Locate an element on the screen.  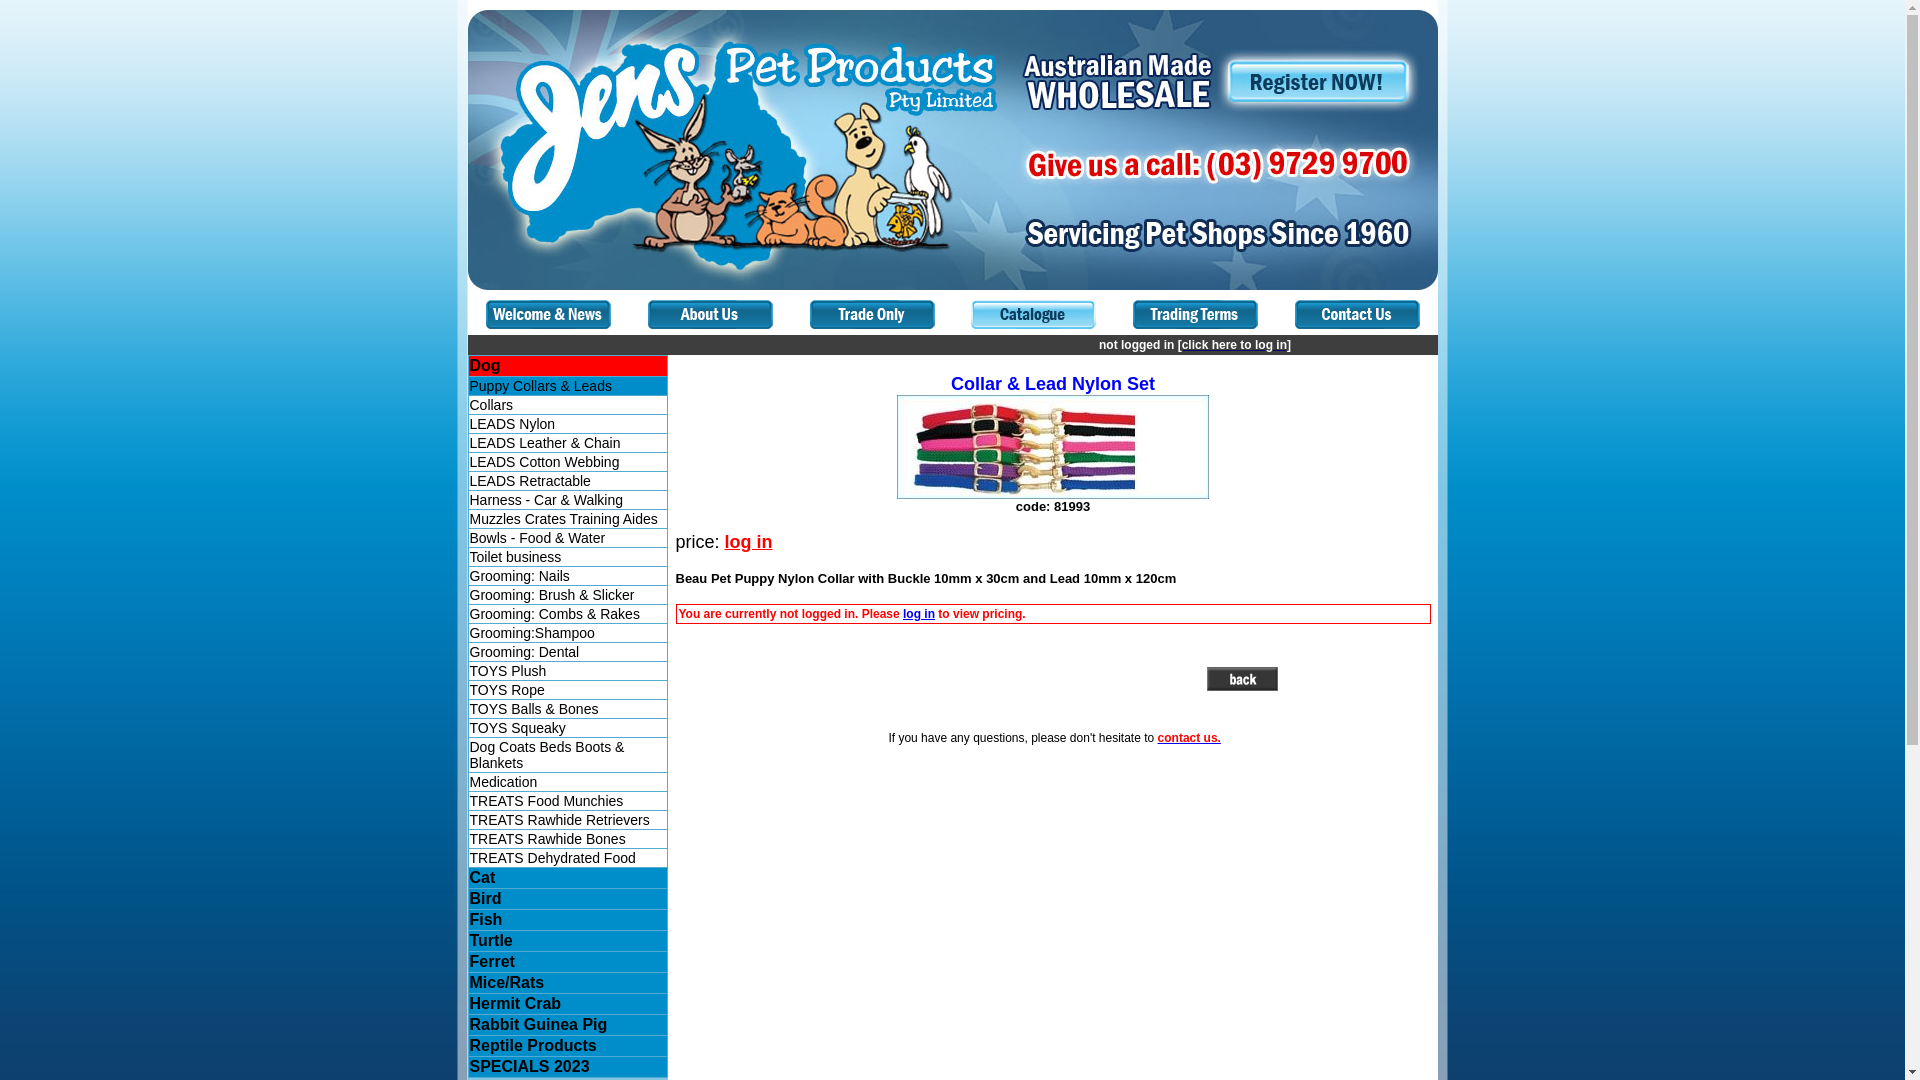
Bowls - Food & Water is located at coordinates (567, 538).